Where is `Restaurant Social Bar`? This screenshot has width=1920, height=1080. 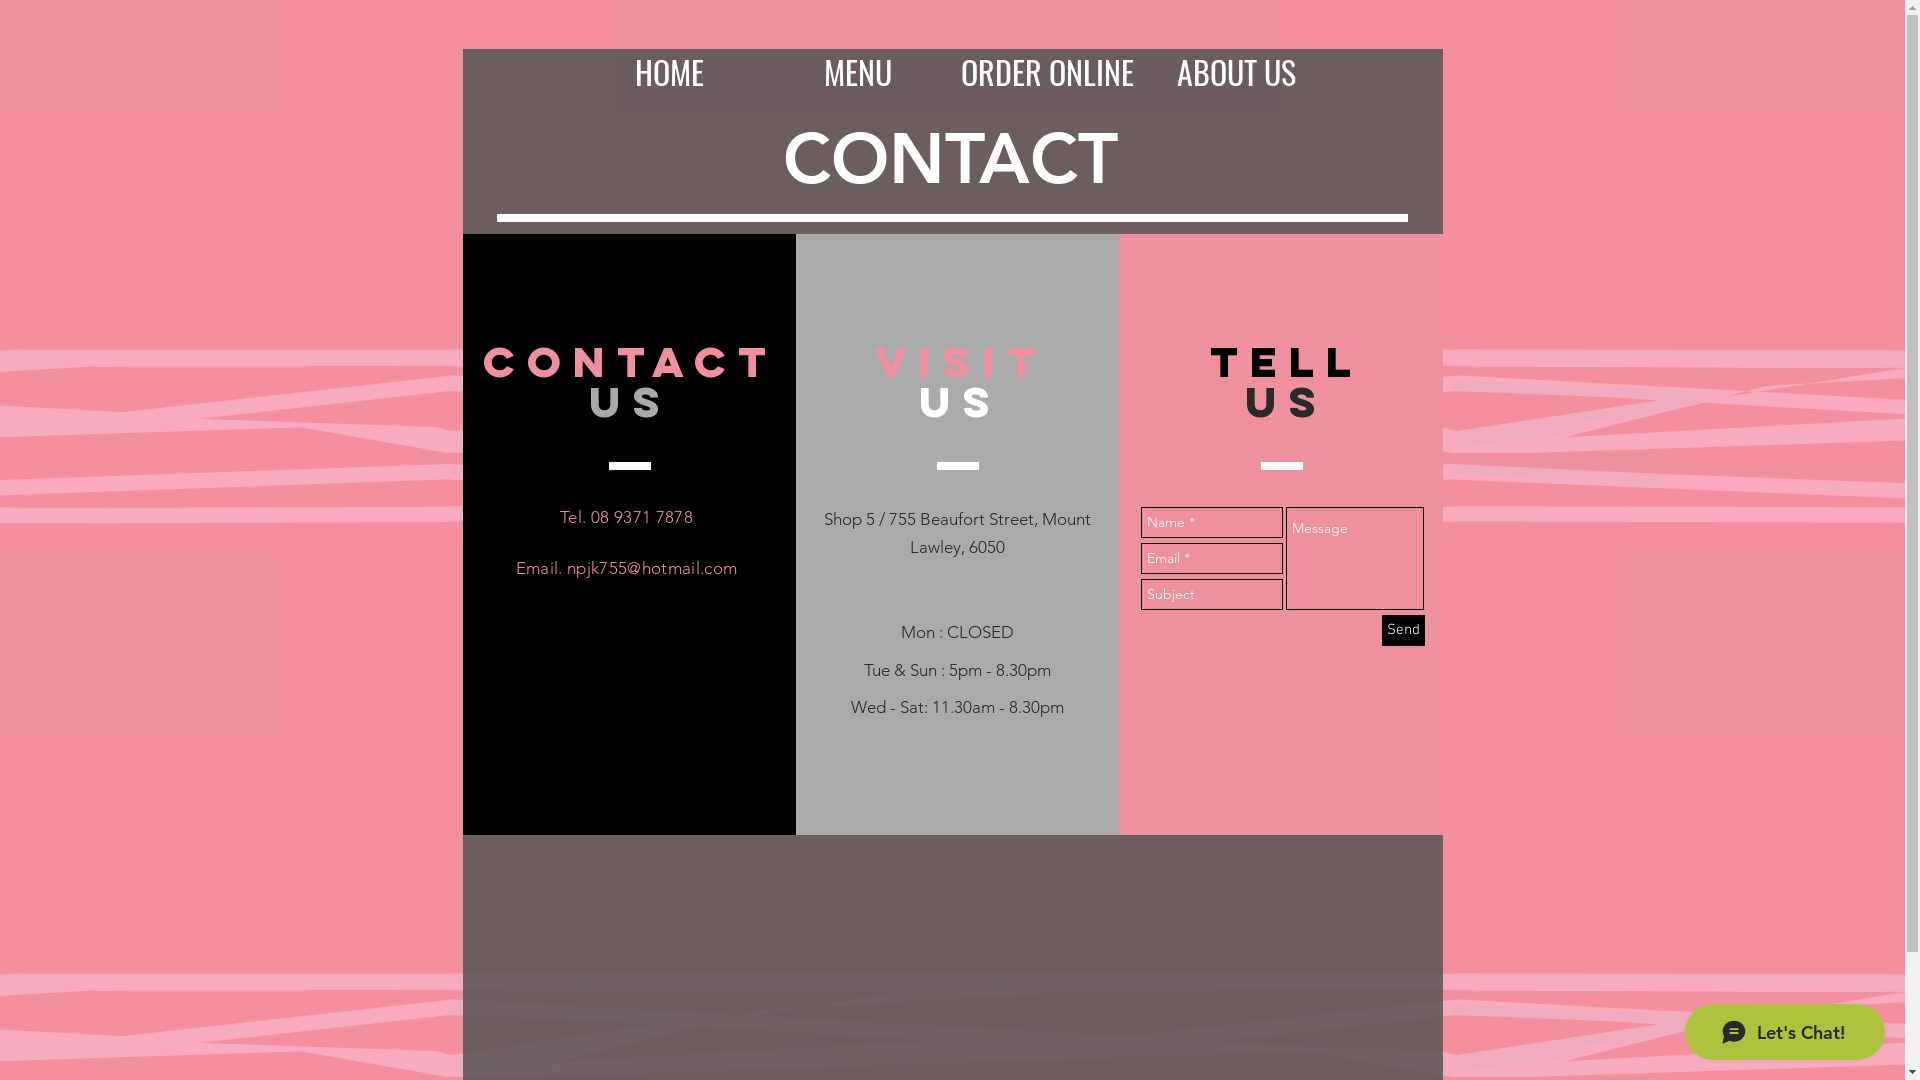 Restaurant Social Bar is located at coordinates (626, 649).